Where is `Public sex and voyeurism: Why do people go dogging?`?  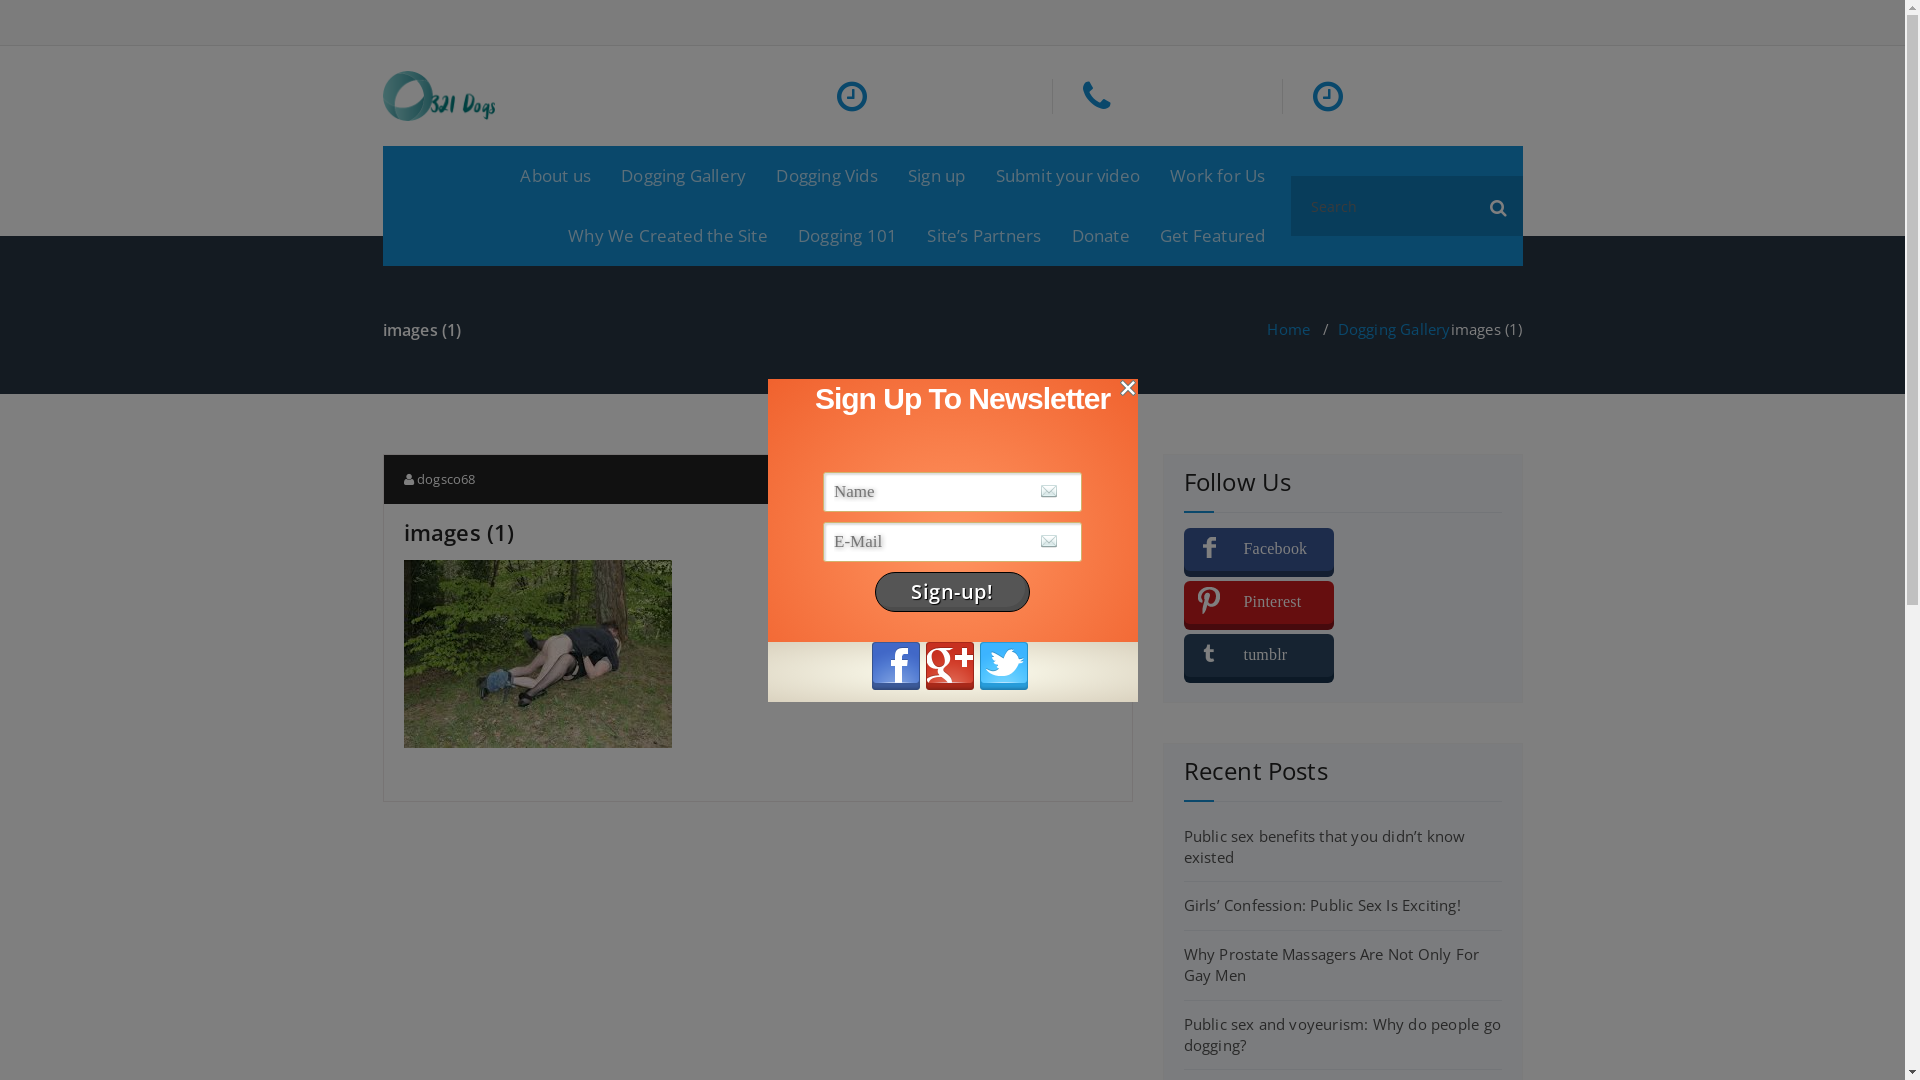
Public sex and voyeurism: Why do people go dogging? is located at coordinates (1342, 1034).